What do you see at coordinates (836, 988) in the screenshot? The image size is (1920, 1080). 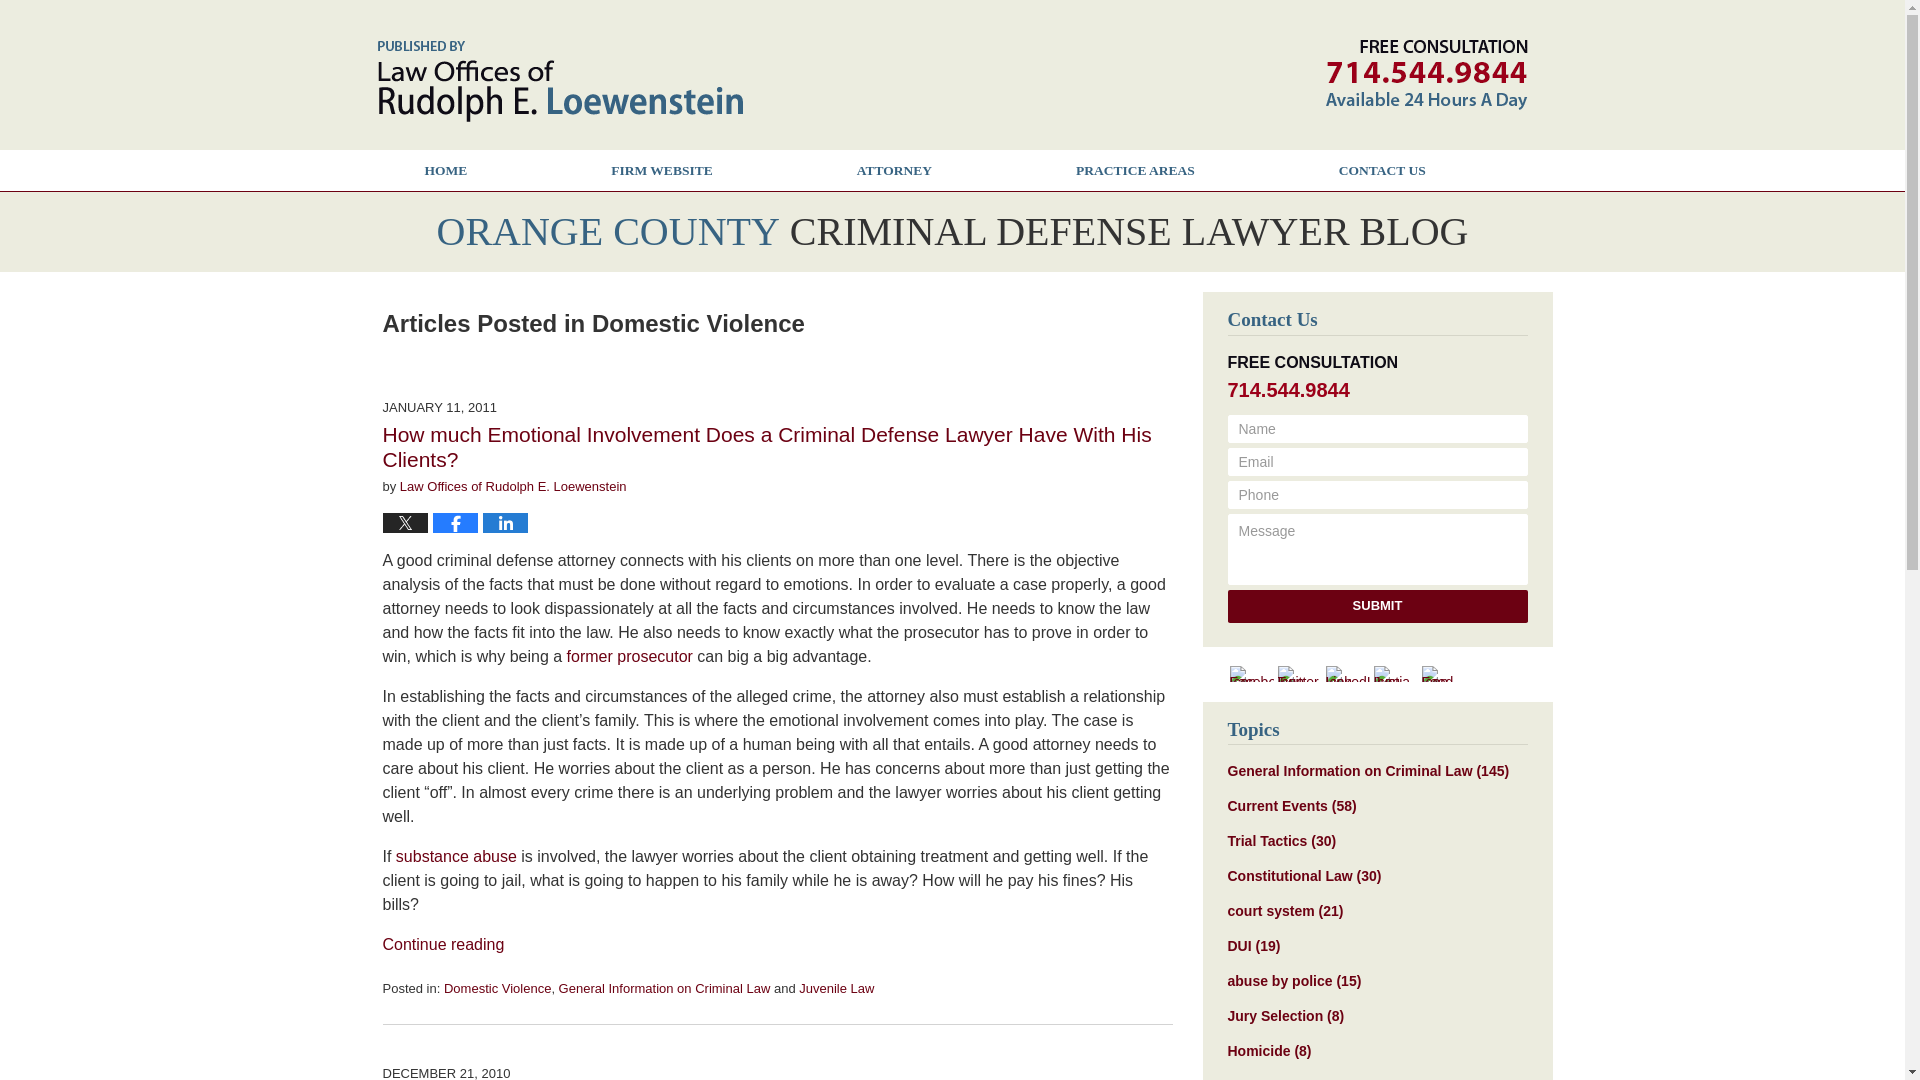 I see `View all posts in Juvenile Law` at bounding box center [836, 988].